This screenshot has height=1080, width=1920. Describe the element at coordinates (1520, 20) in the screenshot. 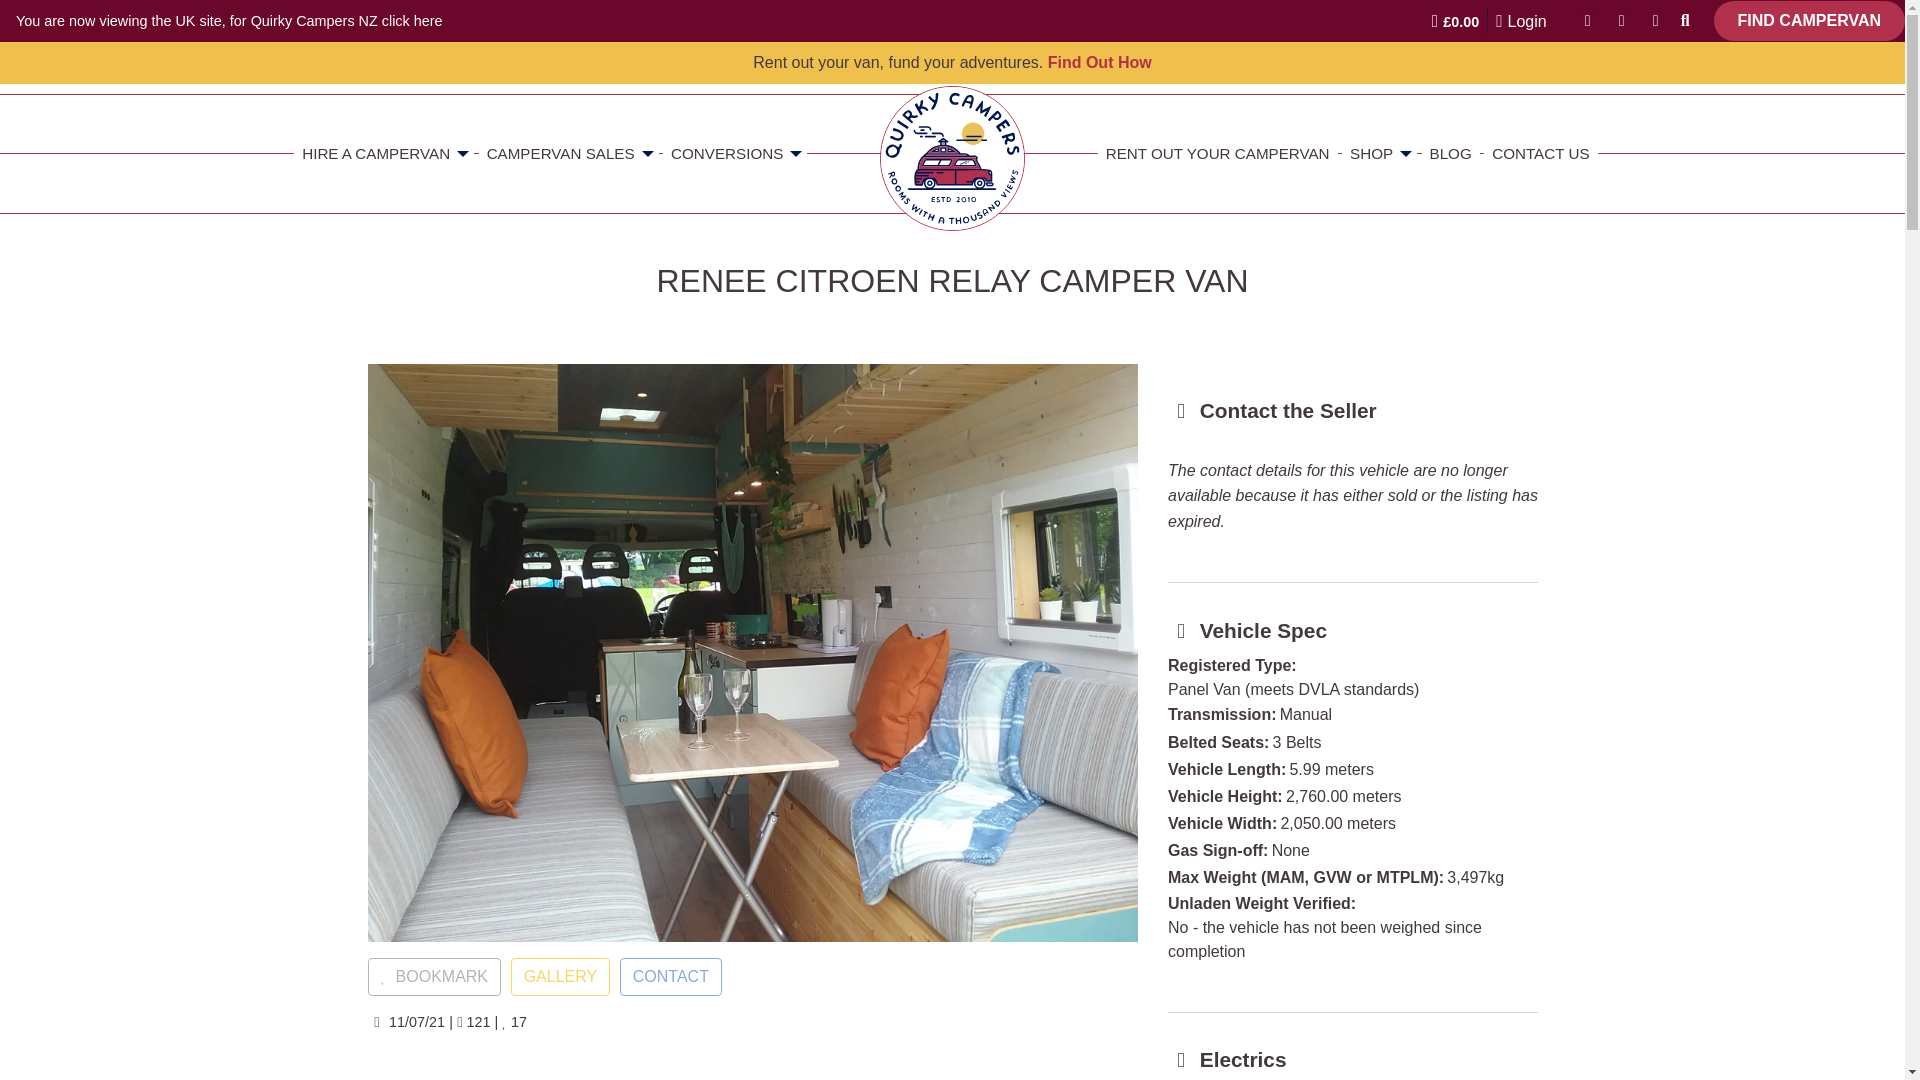

I see `Login` at that location.